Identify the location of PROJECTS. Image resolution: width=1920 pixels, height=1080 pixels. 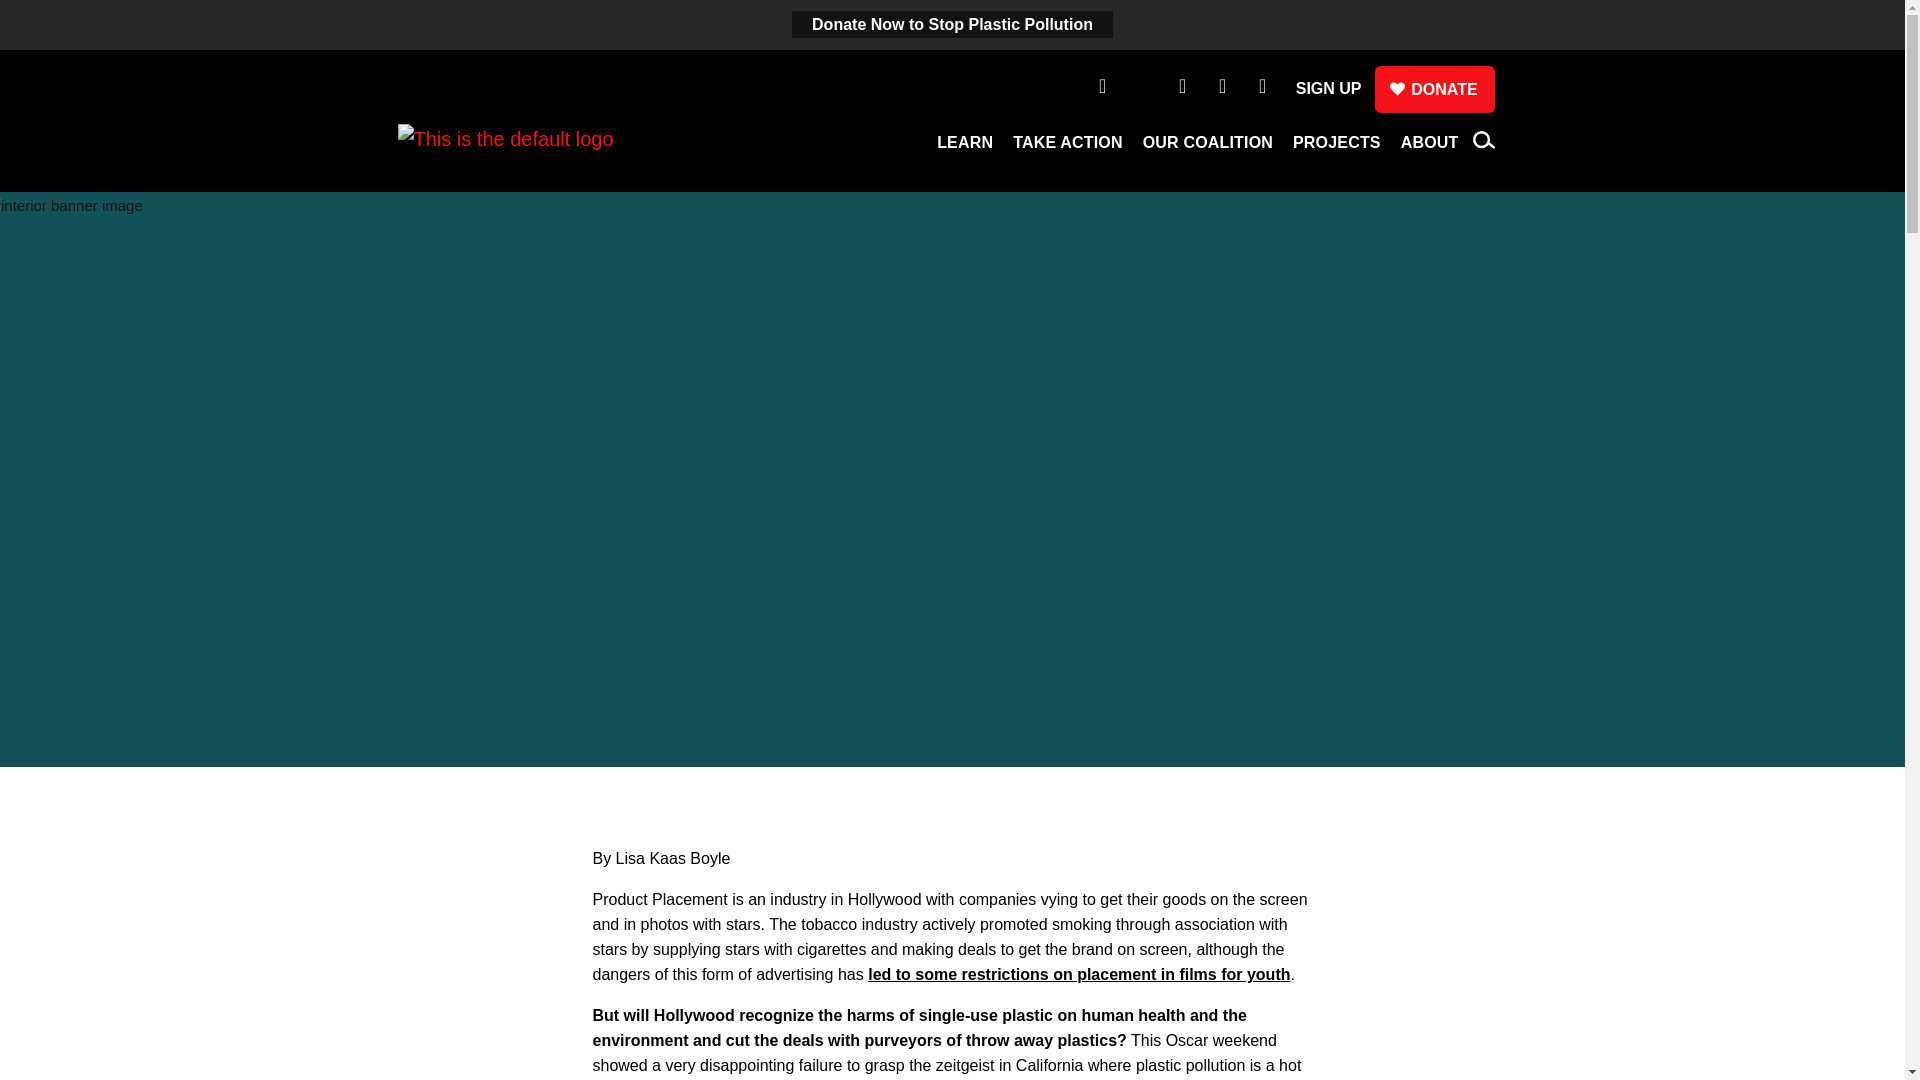
(1336, 148).